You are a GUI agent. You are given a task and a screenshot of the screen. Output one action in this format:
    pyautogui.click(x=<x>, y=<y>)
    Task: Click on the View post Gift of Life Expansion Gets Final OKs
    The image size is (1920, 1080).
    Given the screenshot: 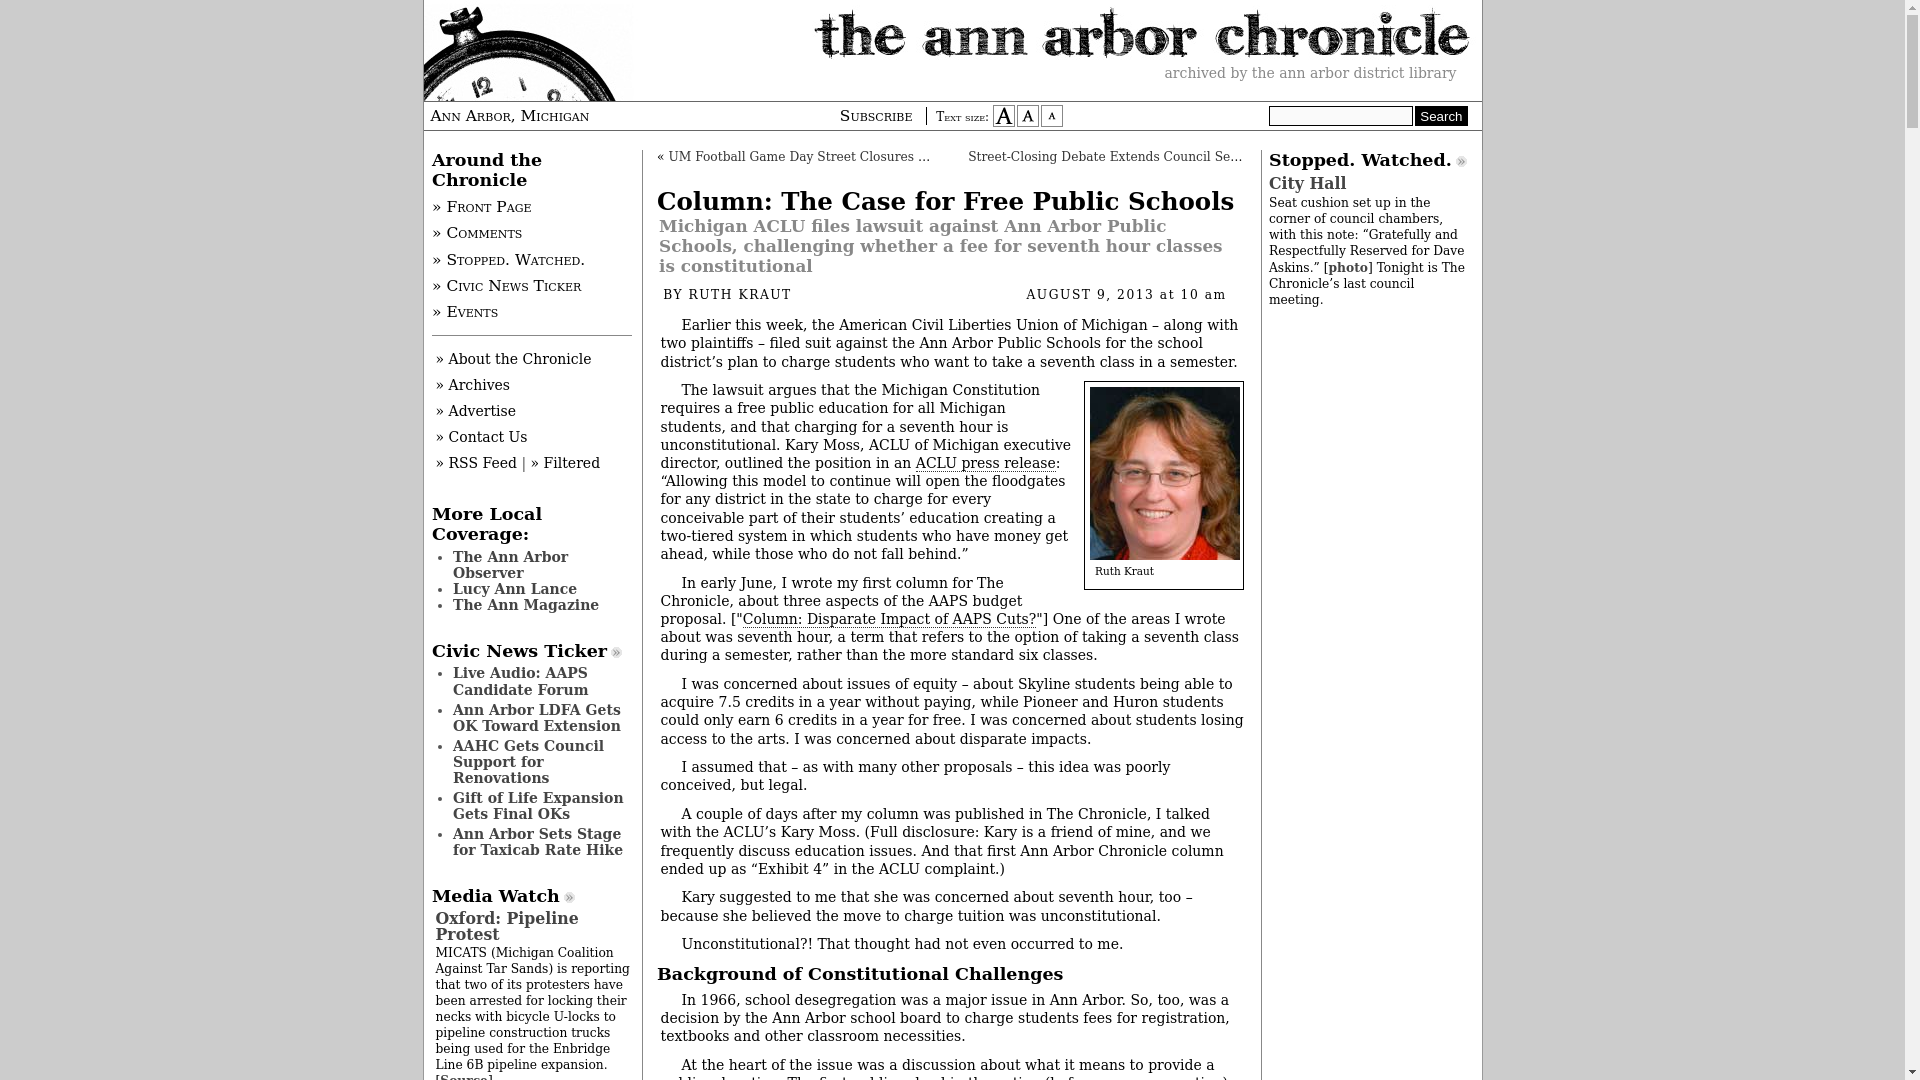 What is the action you would take?
    pyautogui.click(x=538, y=805)
    